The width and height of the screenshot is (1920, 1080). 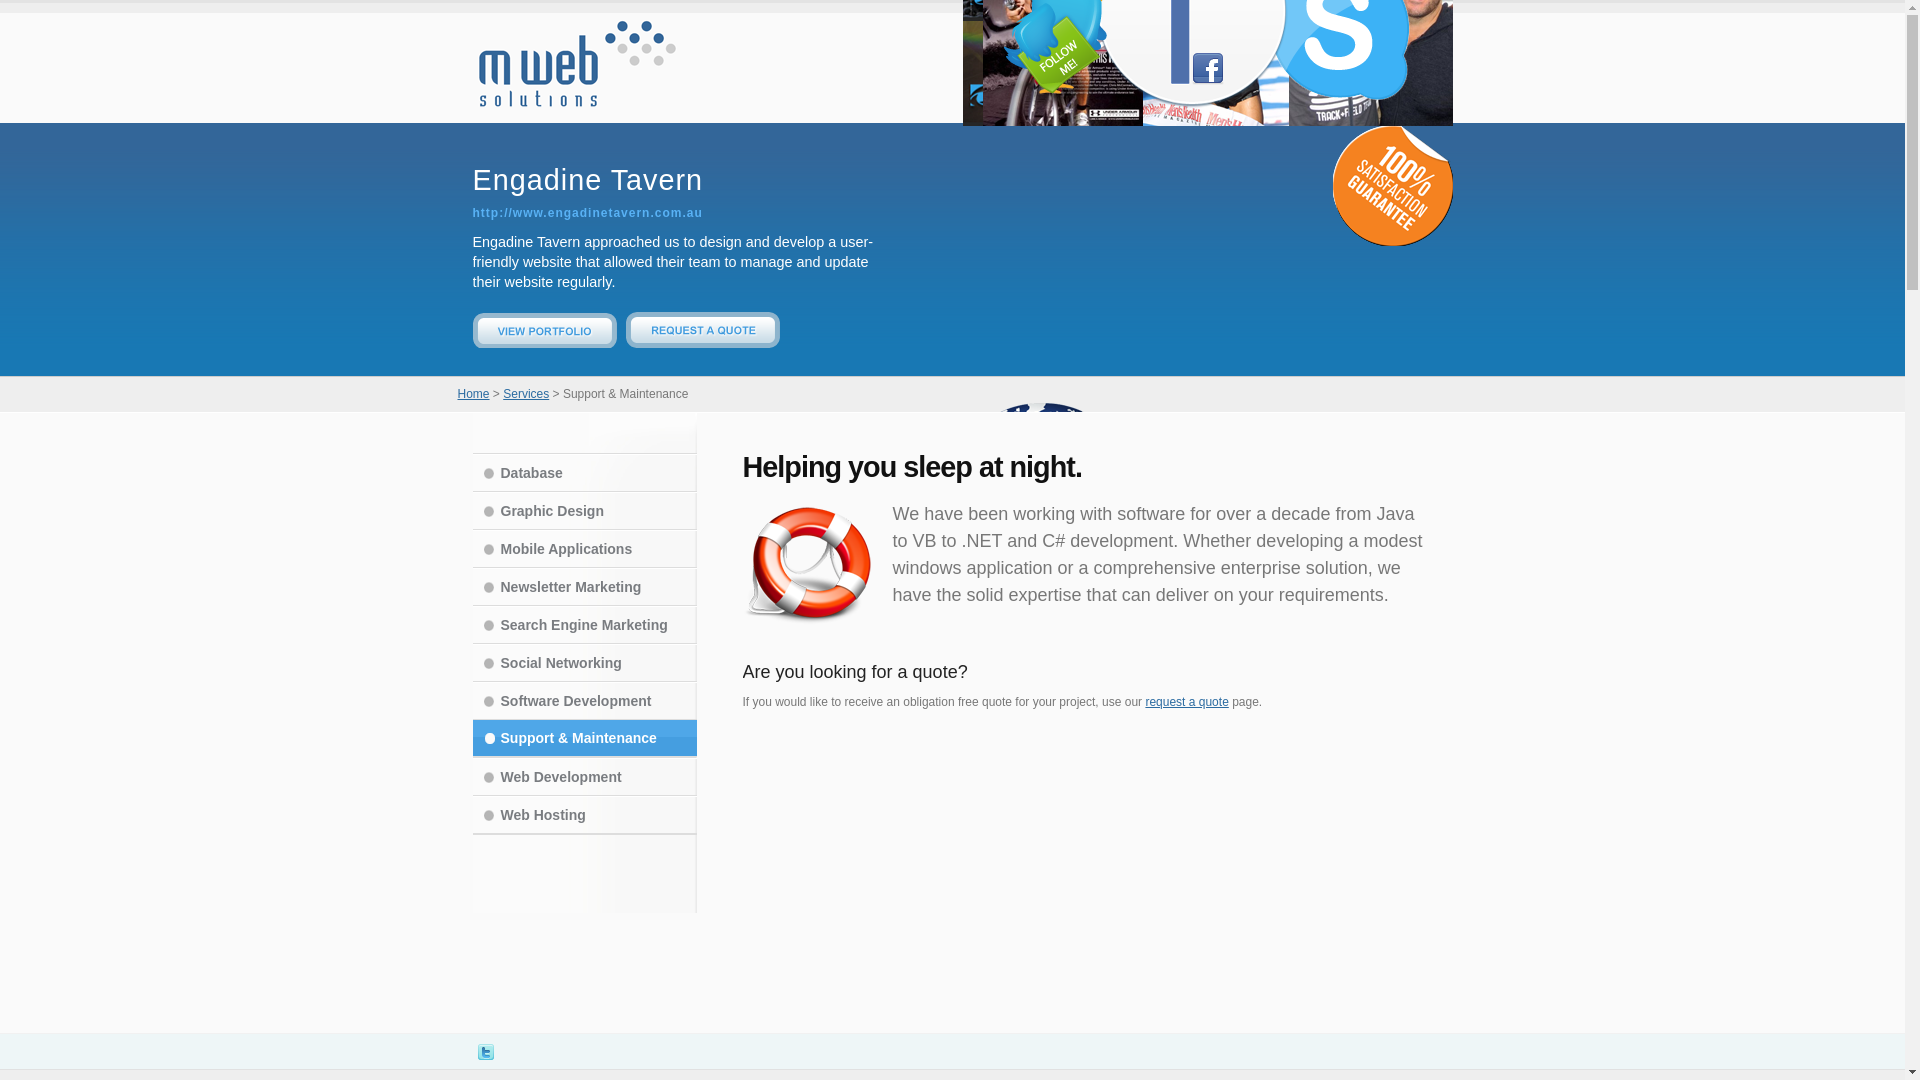 I want to click on Services, so click(x=1180, y=104).